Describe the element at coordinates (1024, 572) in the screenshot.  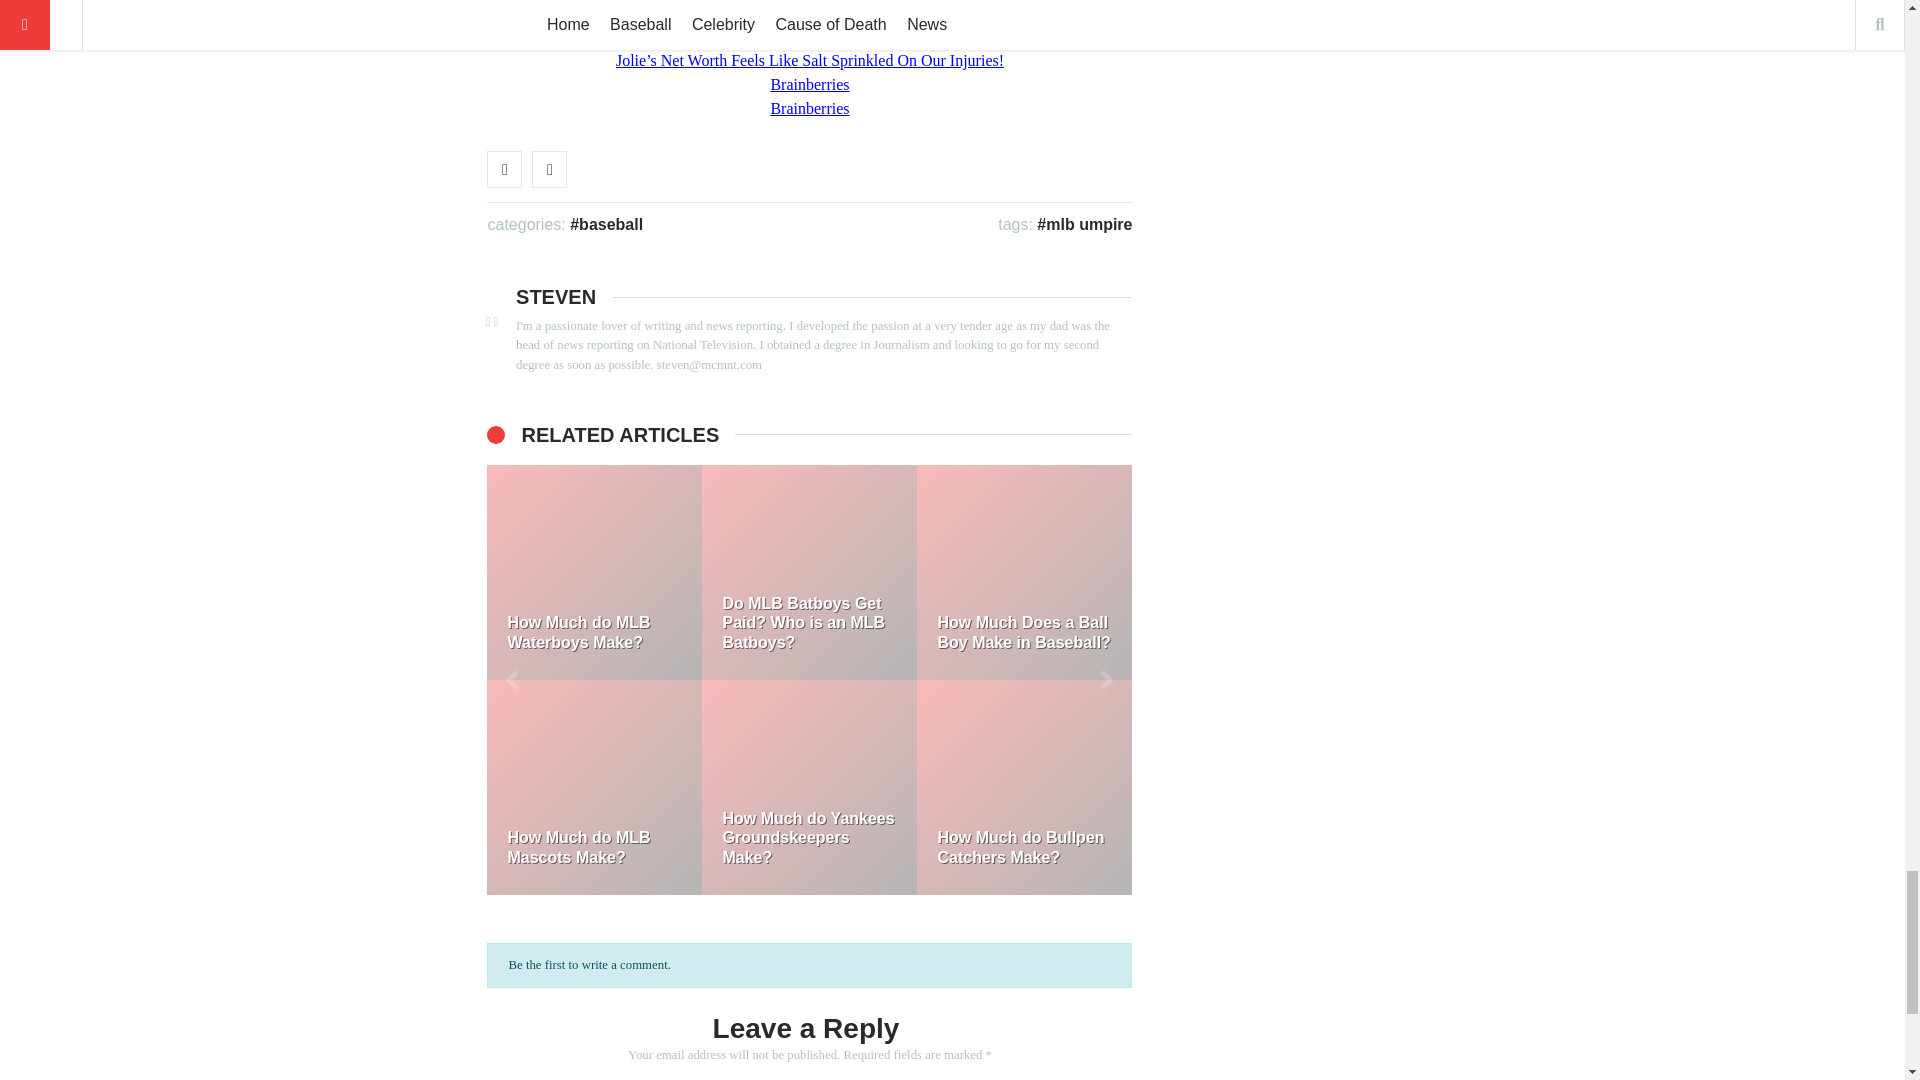
I see `How Much Does a Ball Boy Make in Baseball?` at that location.